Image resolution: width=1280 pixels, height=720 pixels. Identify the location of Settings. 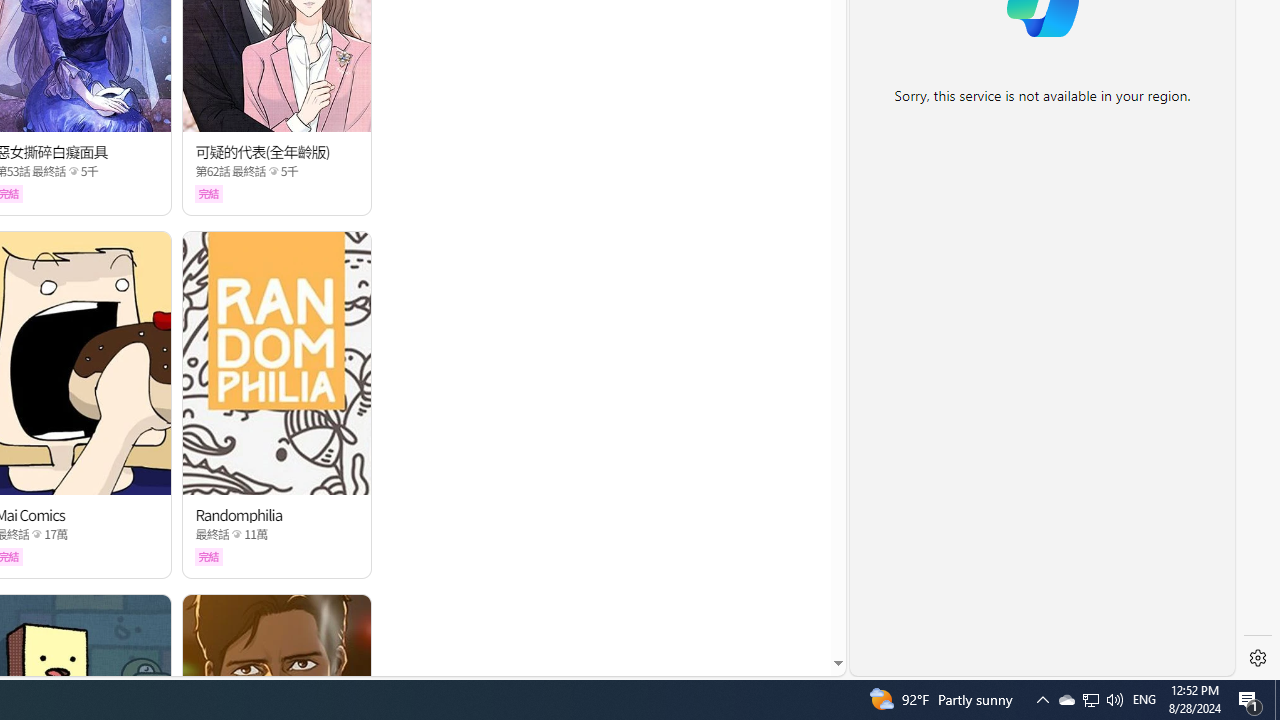
(1258, 658).